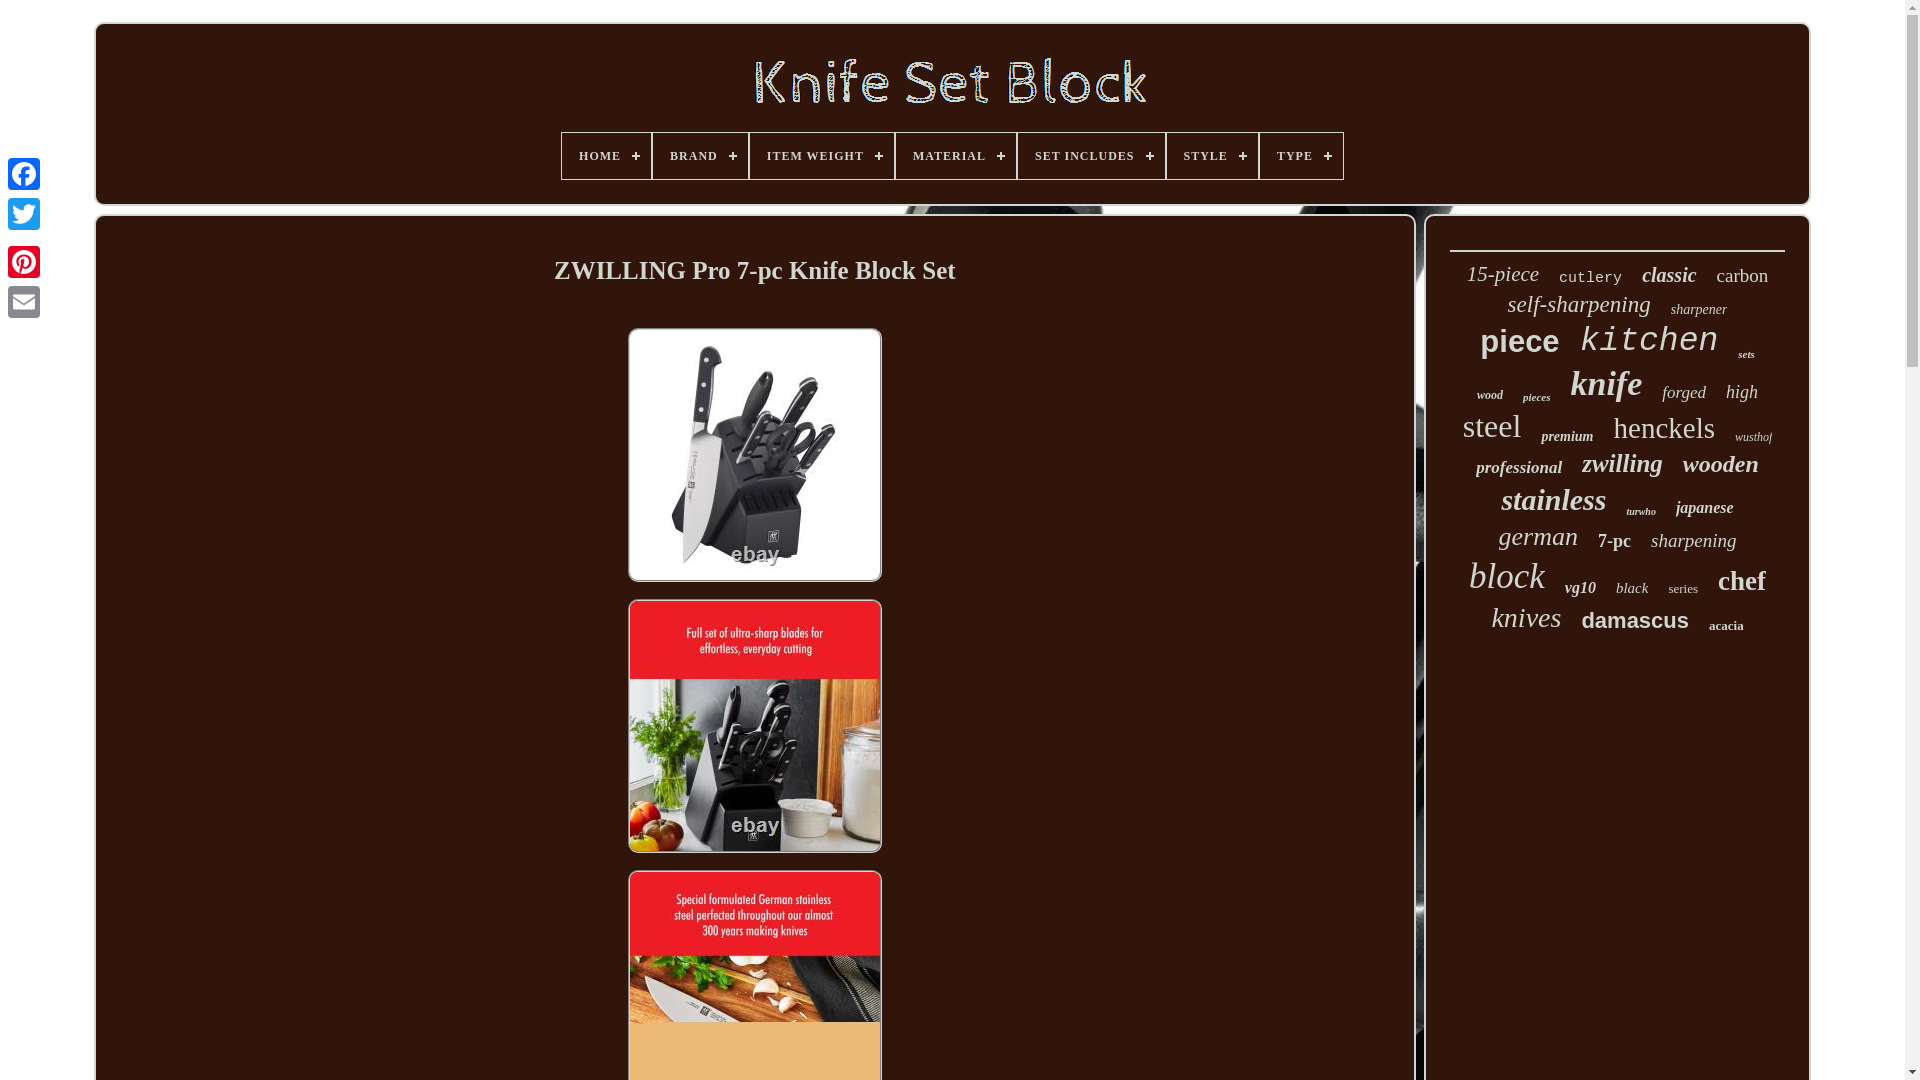 The height and width of the screenshot is (1080, 1920). What do you see at coordinates (606, 156) in the screenshot?
I see `HOME` at bounding box center [606, 156].